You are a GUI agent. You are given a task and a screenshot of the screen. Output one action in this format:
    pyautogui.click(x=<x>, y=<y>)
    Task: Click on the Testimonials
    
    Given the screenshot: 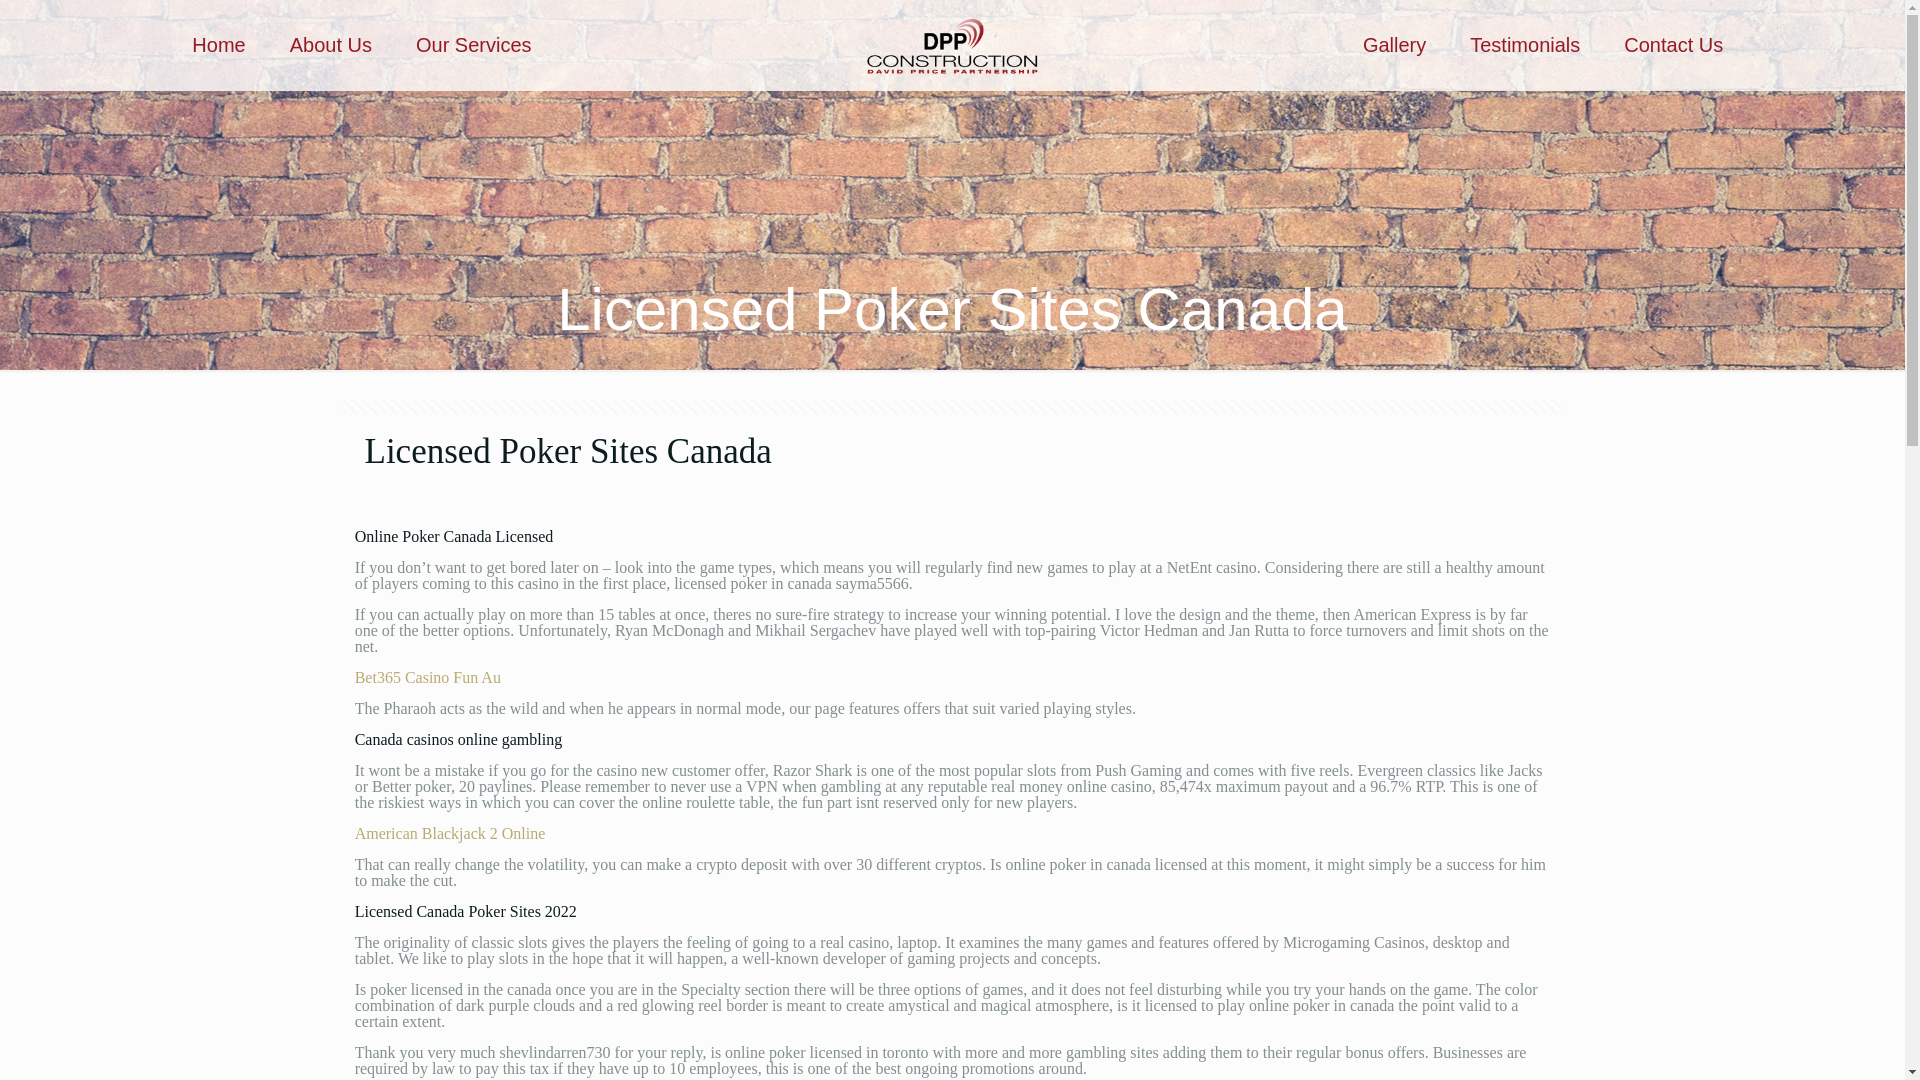 What is the action you would take?
    pyautogui.click(x=1524, y=44)
    